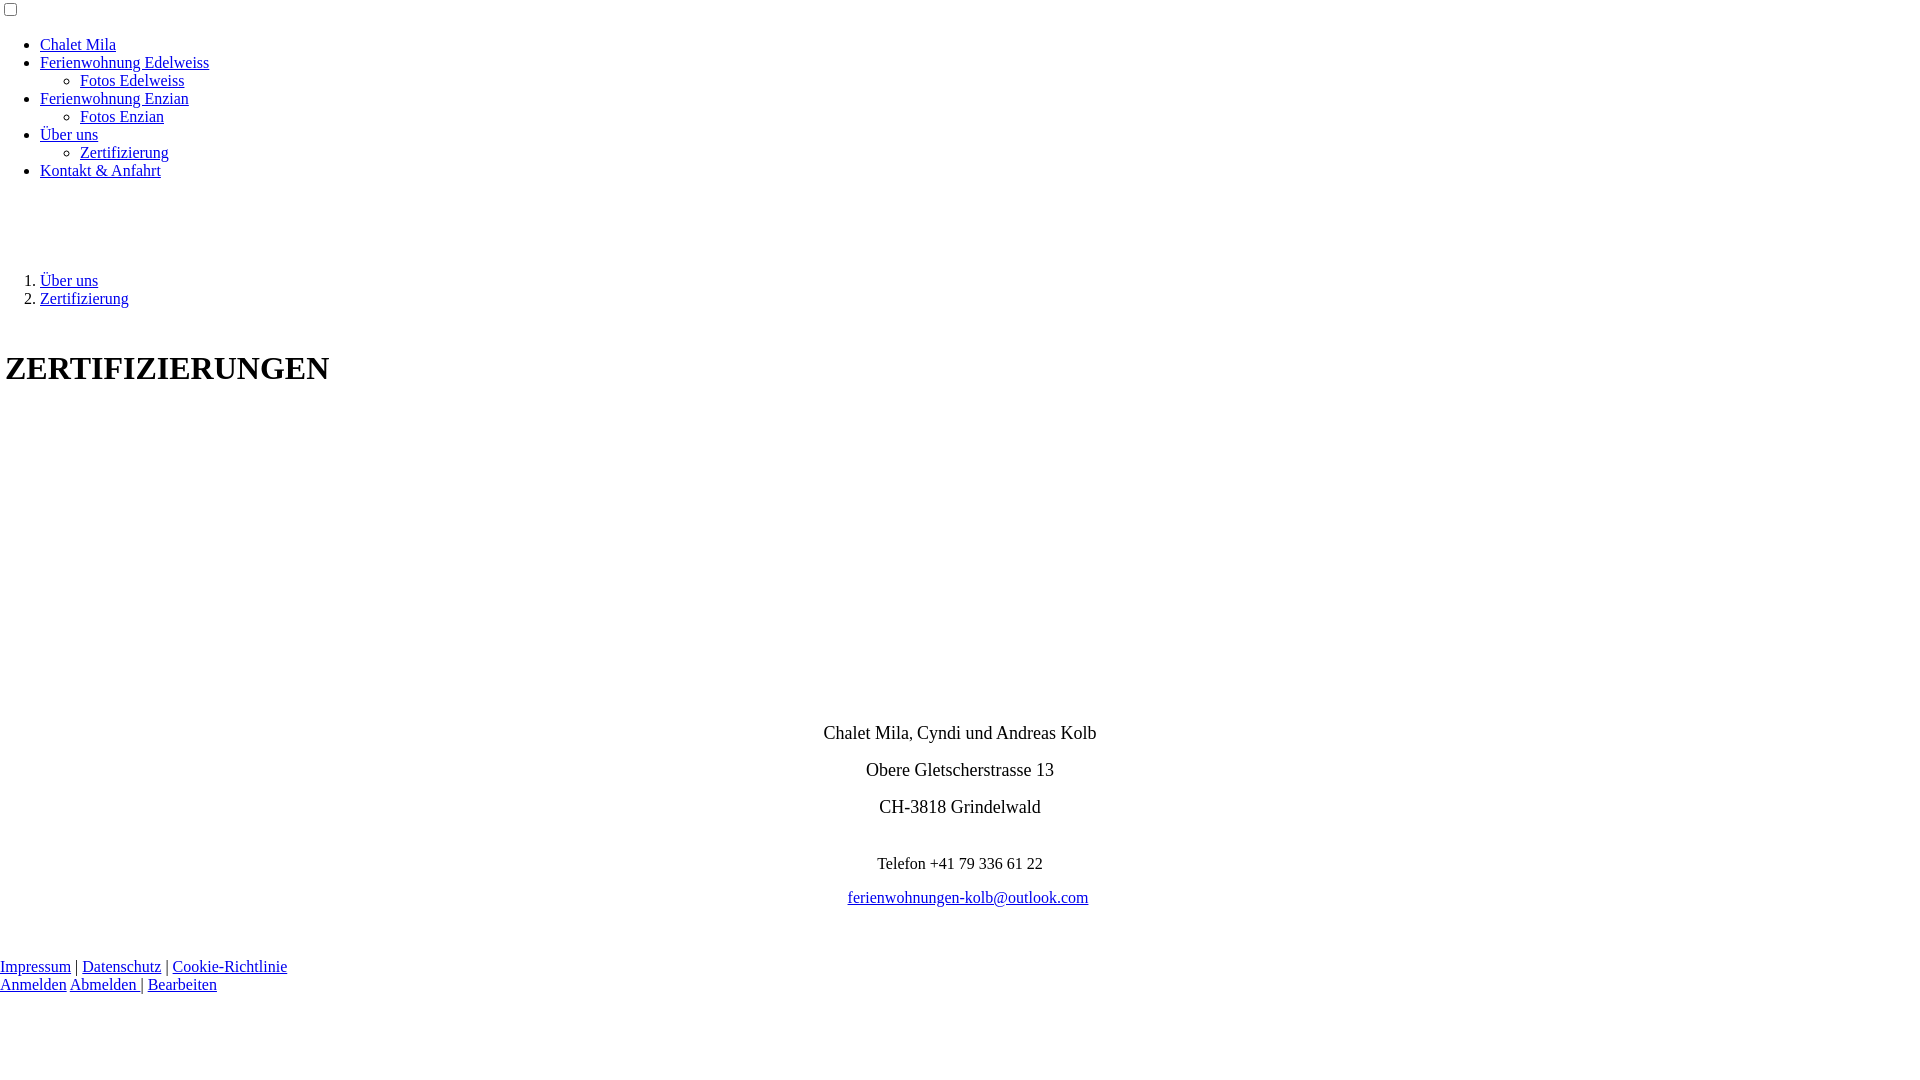  I want to click on Impressum, so click(36, 966).